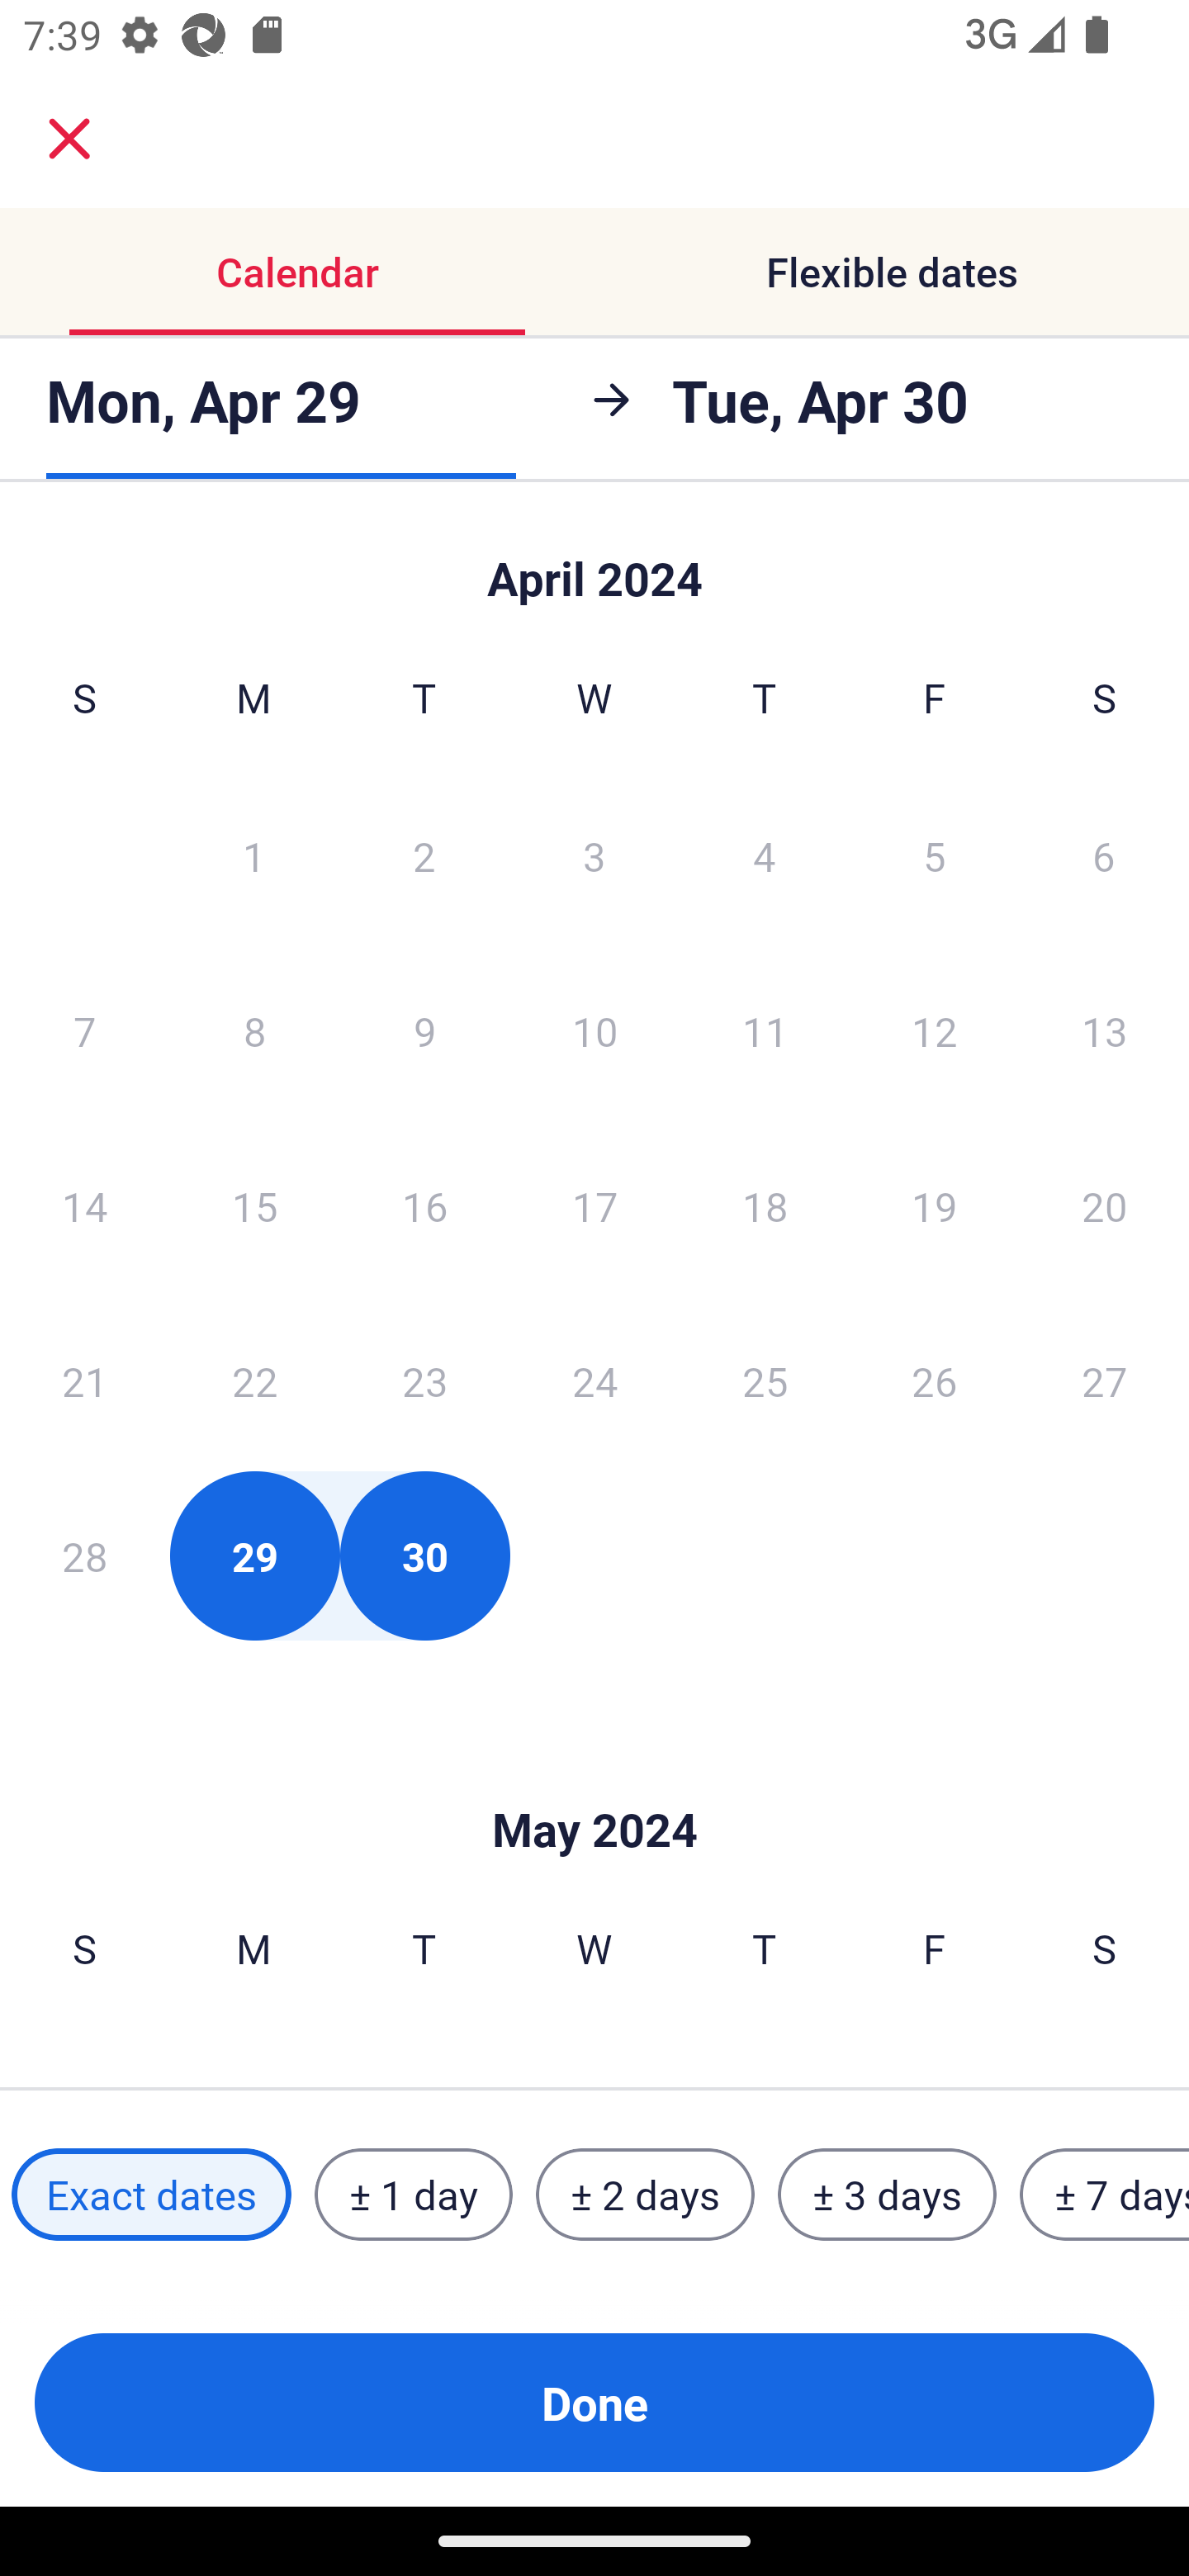  What do you see at coordinates (935, 855) in the screenshot?
I see `5 Friday, April 5, 2024` at bounding box center [935, 855].